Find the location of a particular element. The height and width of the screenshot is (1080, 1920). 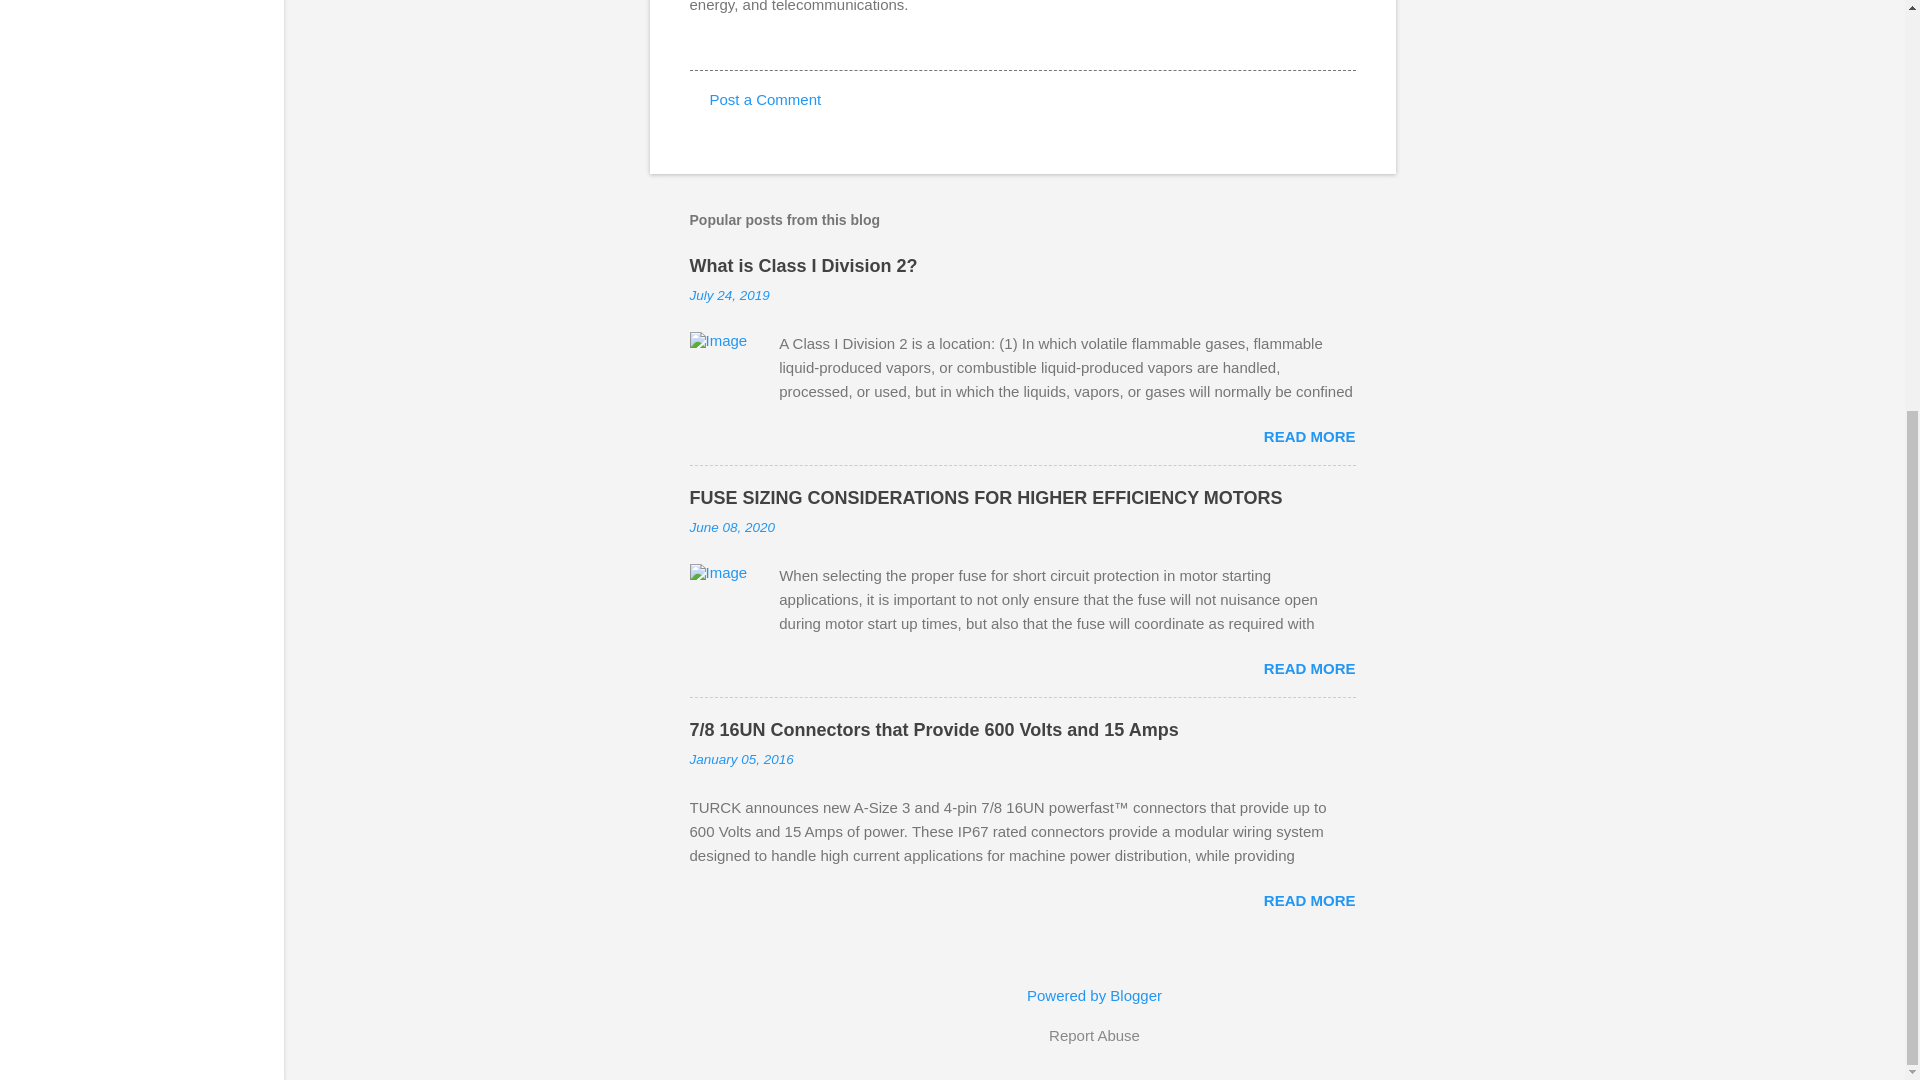

READ MORE is located at coordinates (1309, 668).